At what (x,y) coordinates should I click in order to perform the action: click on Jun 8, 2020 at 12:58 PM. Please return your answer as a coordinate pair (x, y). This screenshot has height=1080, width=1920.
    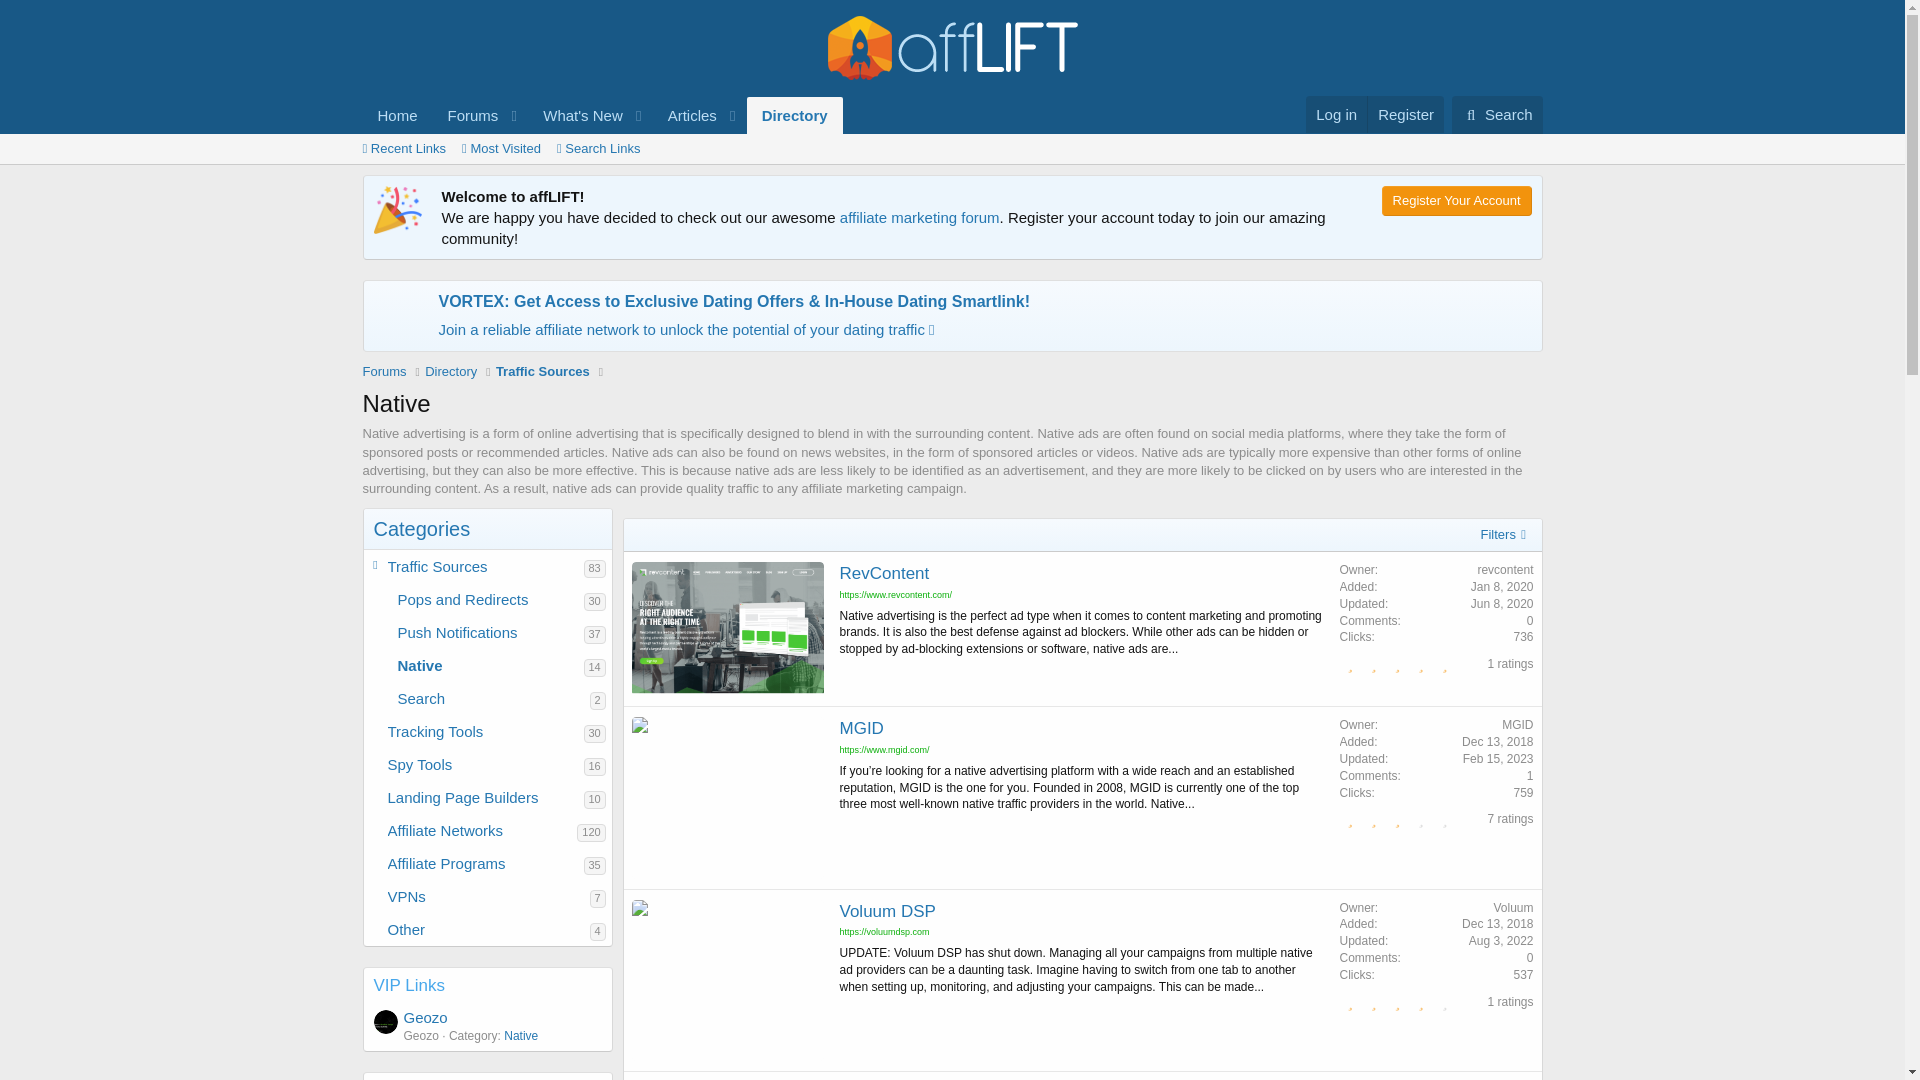
    Looking at the image, I should click on (1501, 941).